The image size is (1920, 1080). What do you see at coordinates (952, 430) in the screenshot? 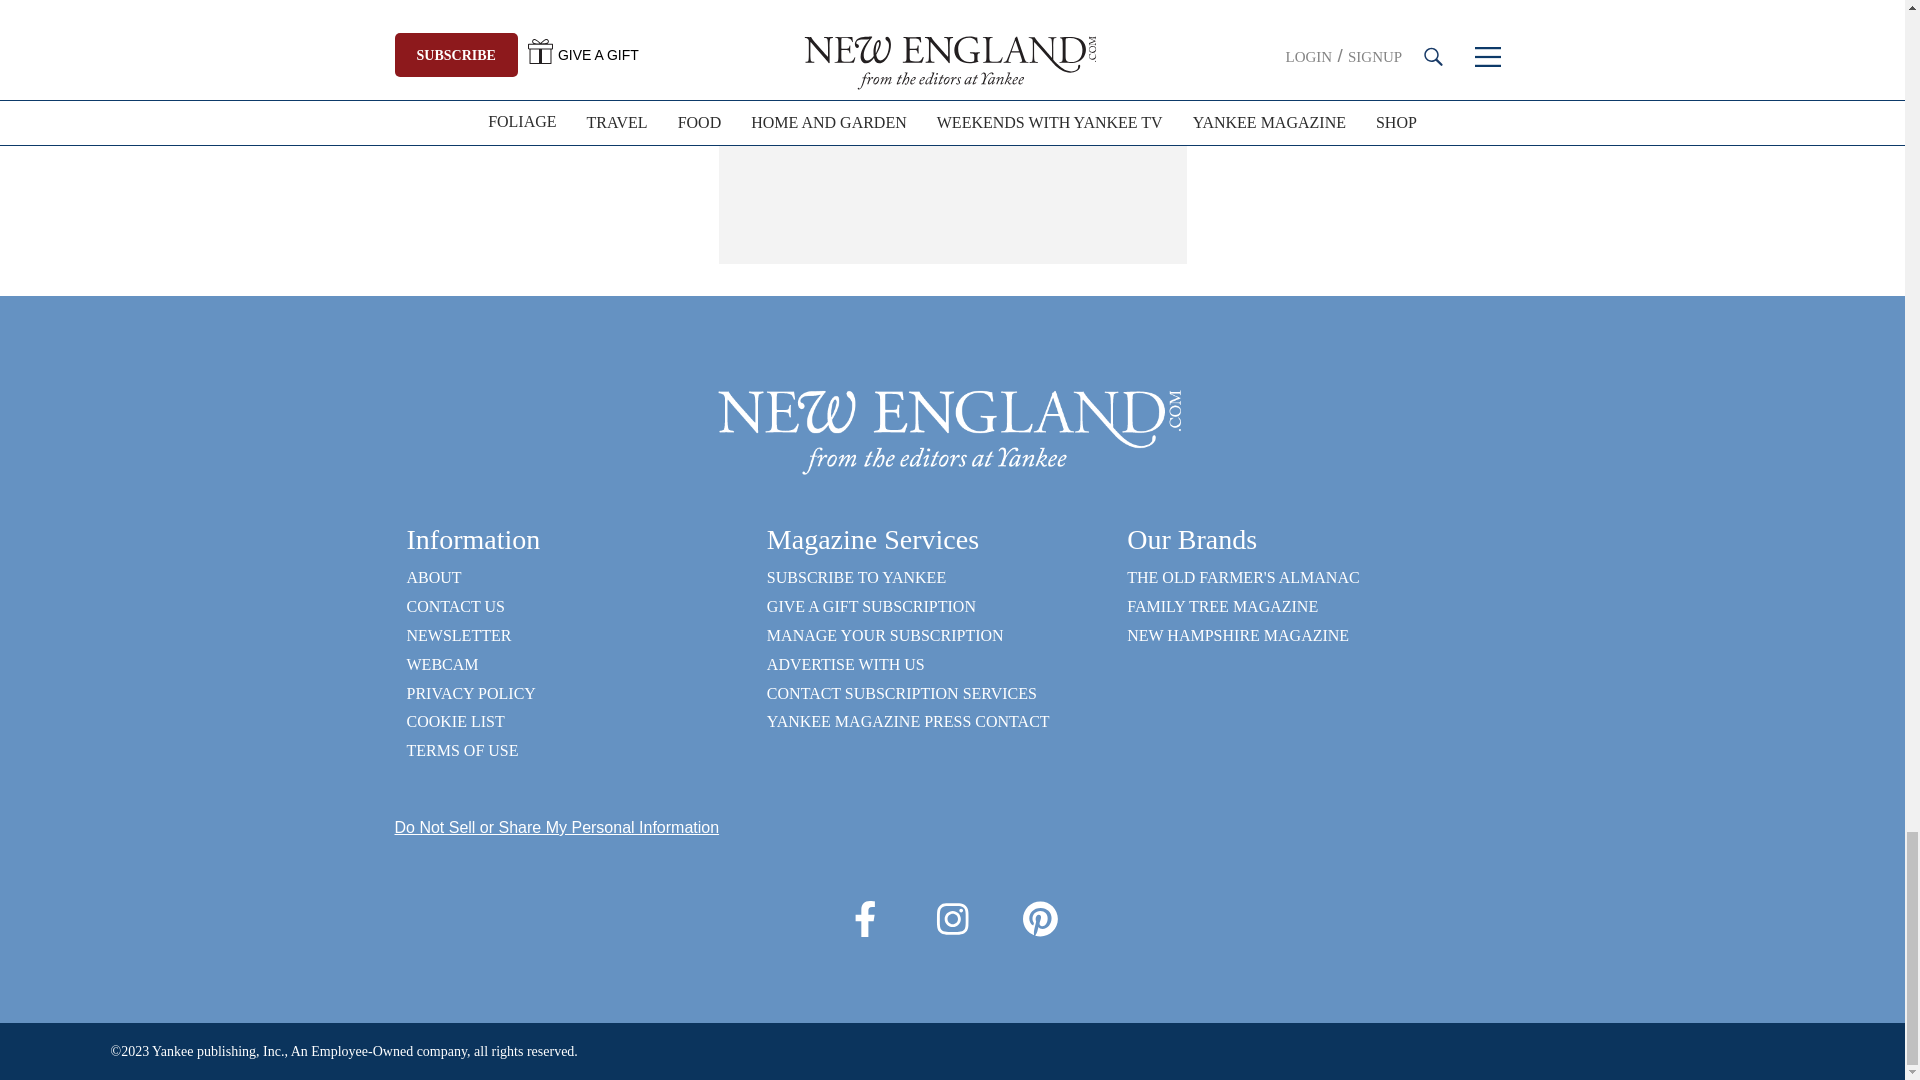
I see `new-england-logo-footer-white` at bounding box center [952, 430].